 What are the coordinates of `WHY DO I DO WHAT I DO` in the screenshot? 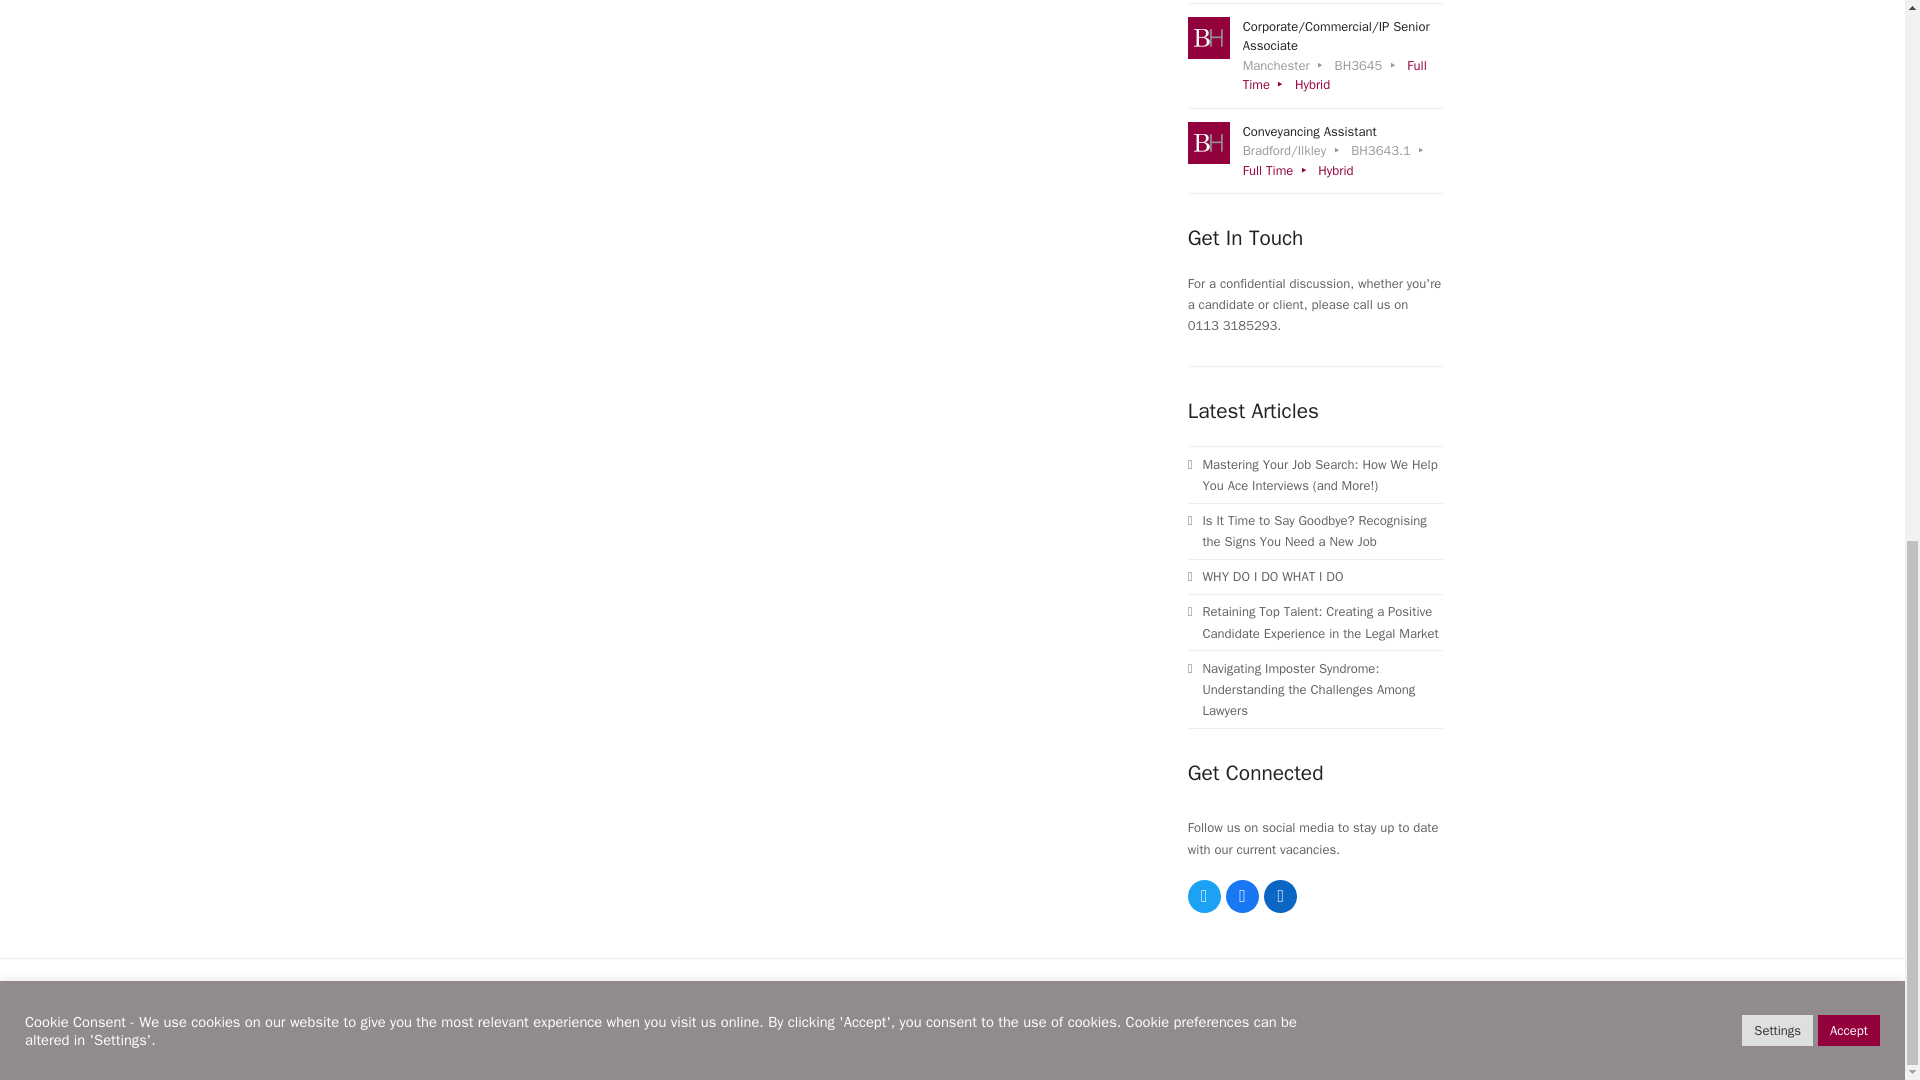 It's located at (1316, 576).